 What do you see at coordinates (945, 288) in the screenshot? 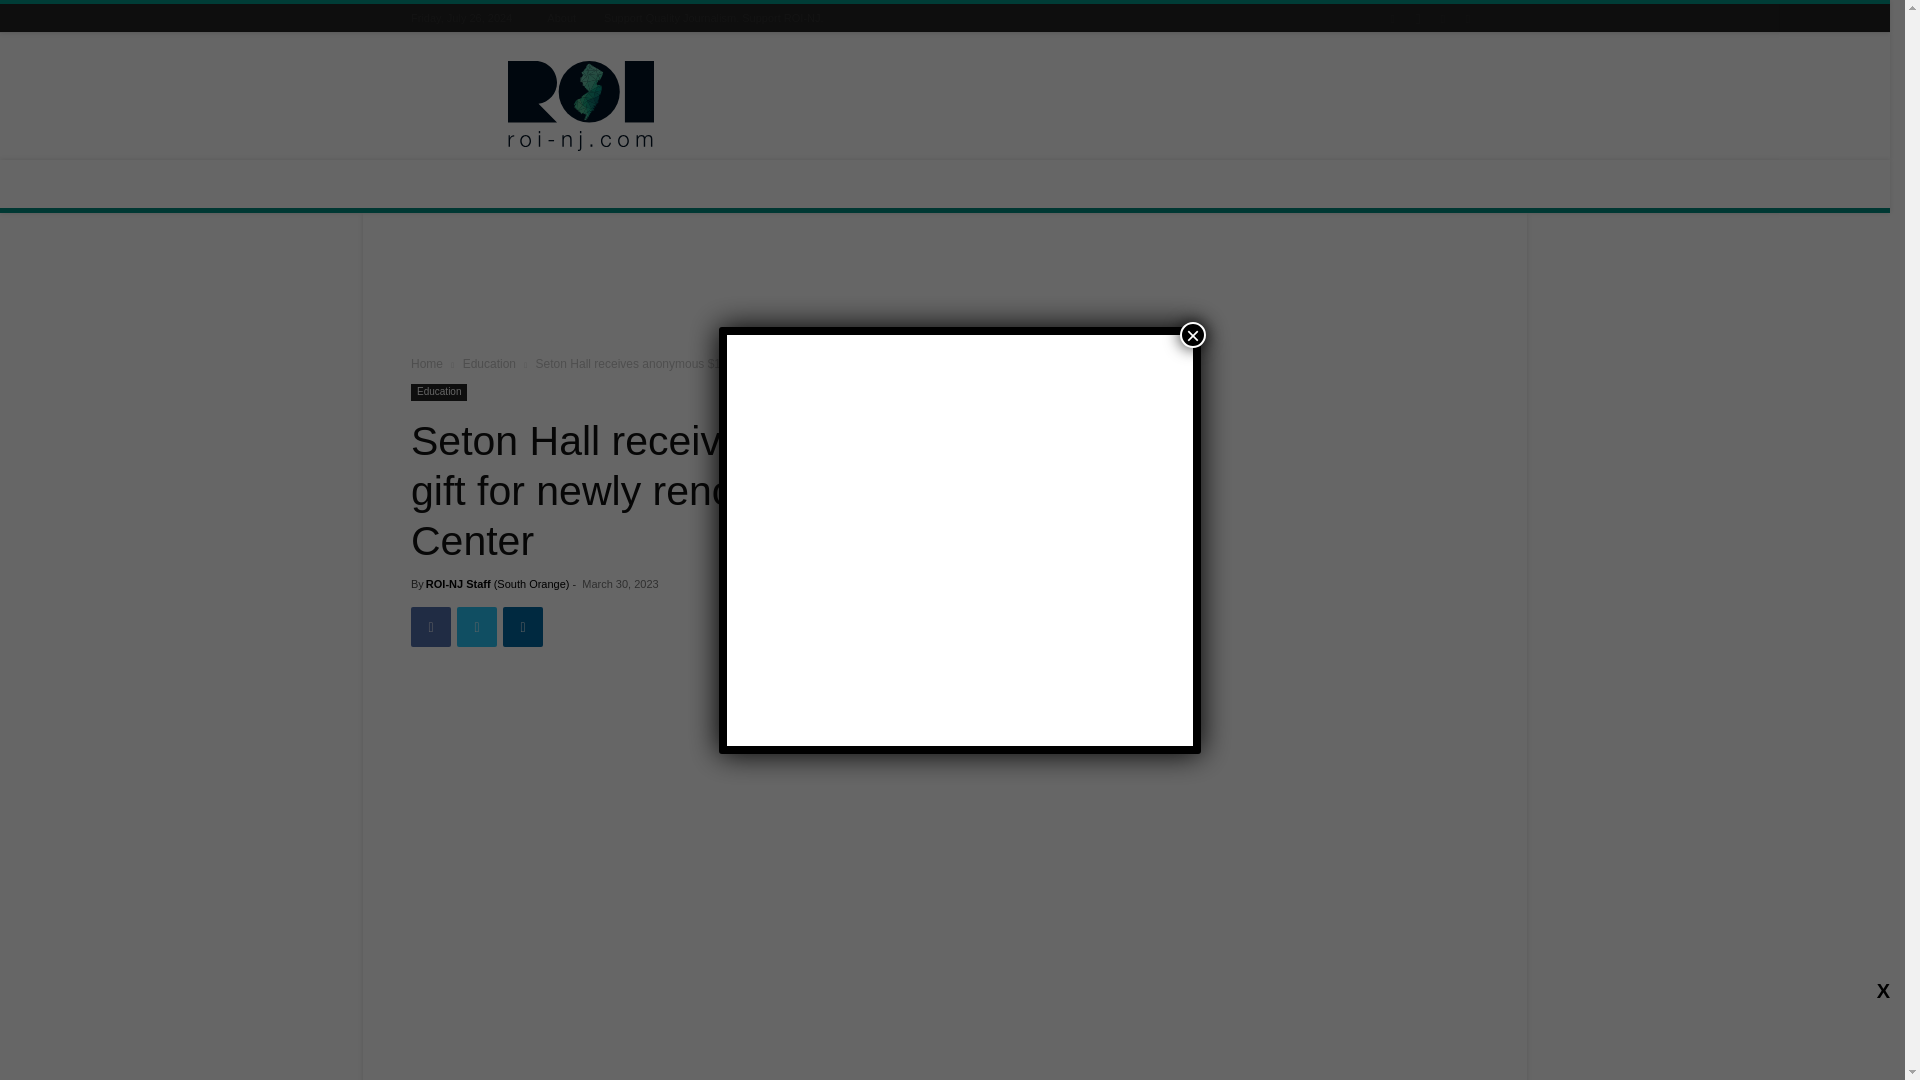
I see `3rd party ad content` at bounding box center [945, 288].